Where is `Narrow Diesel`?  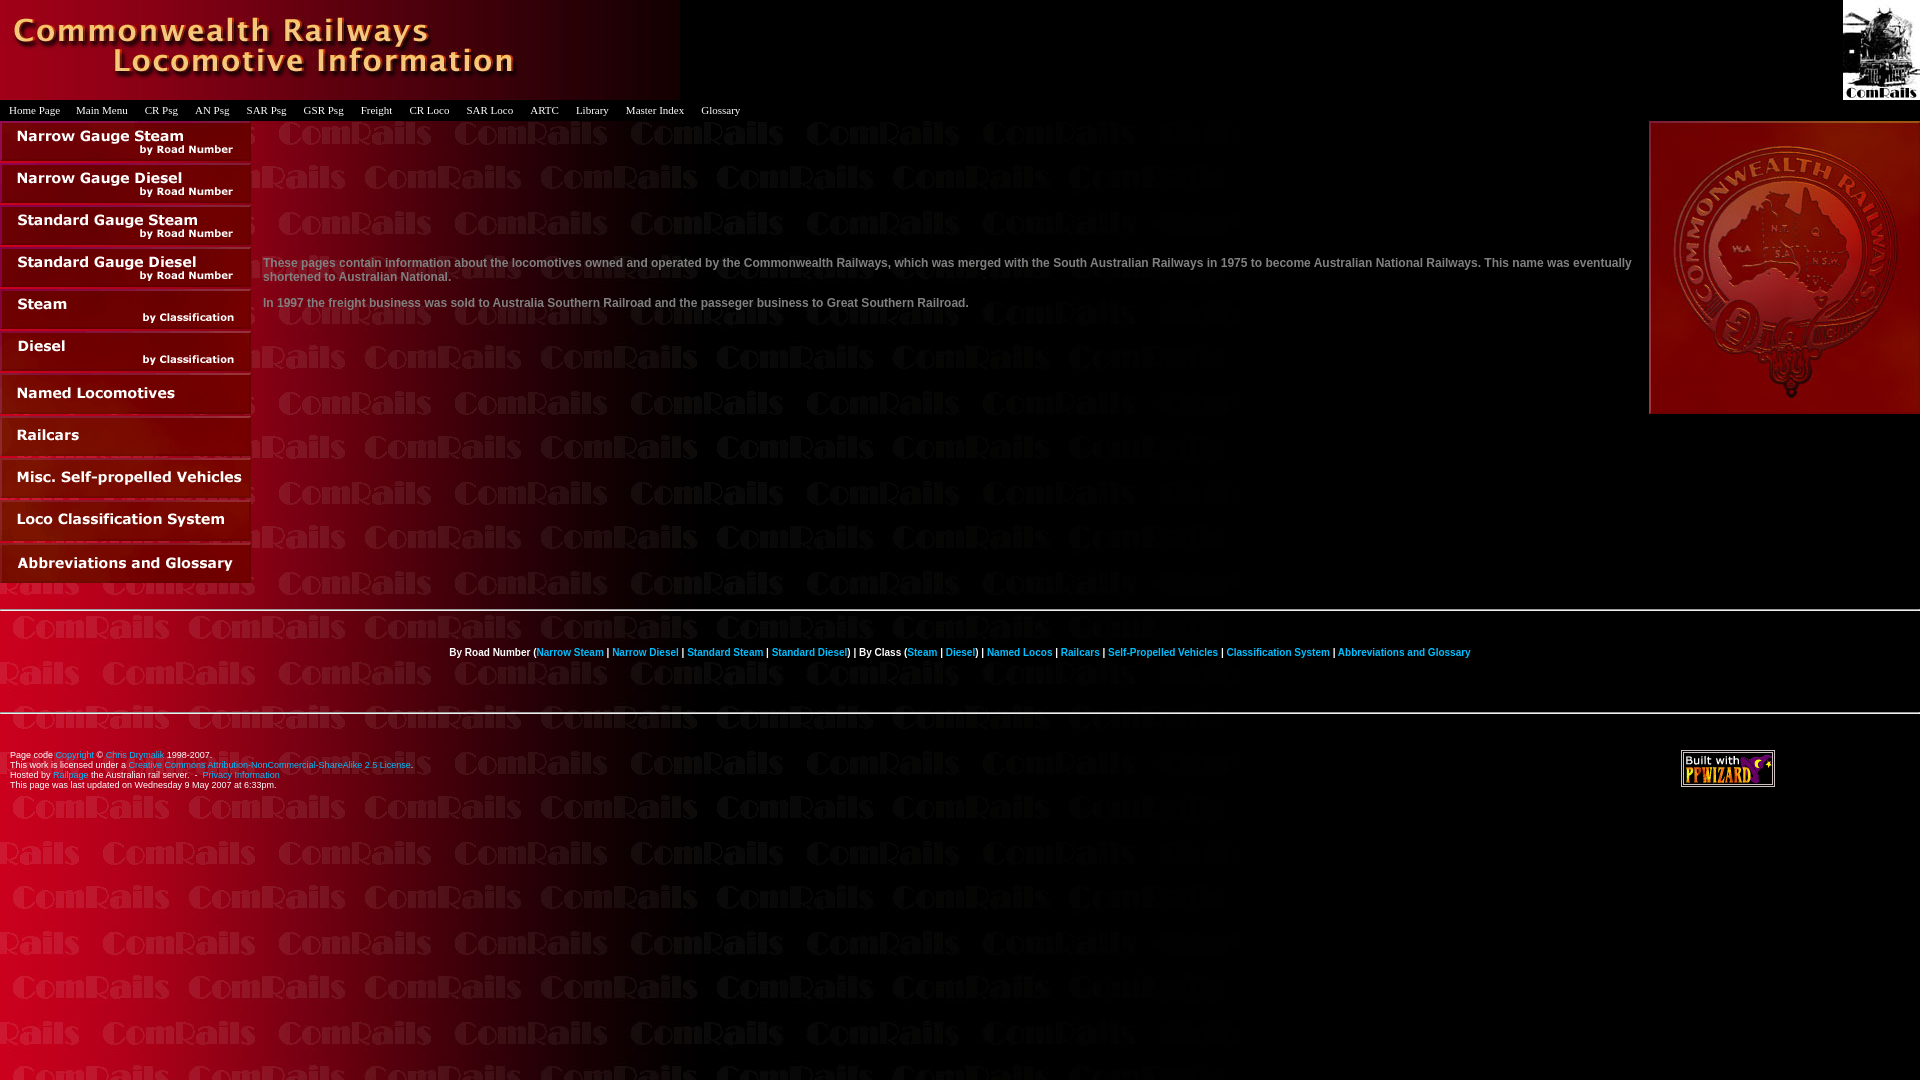 Narrow Diesel is located at coordinates (646, 652).